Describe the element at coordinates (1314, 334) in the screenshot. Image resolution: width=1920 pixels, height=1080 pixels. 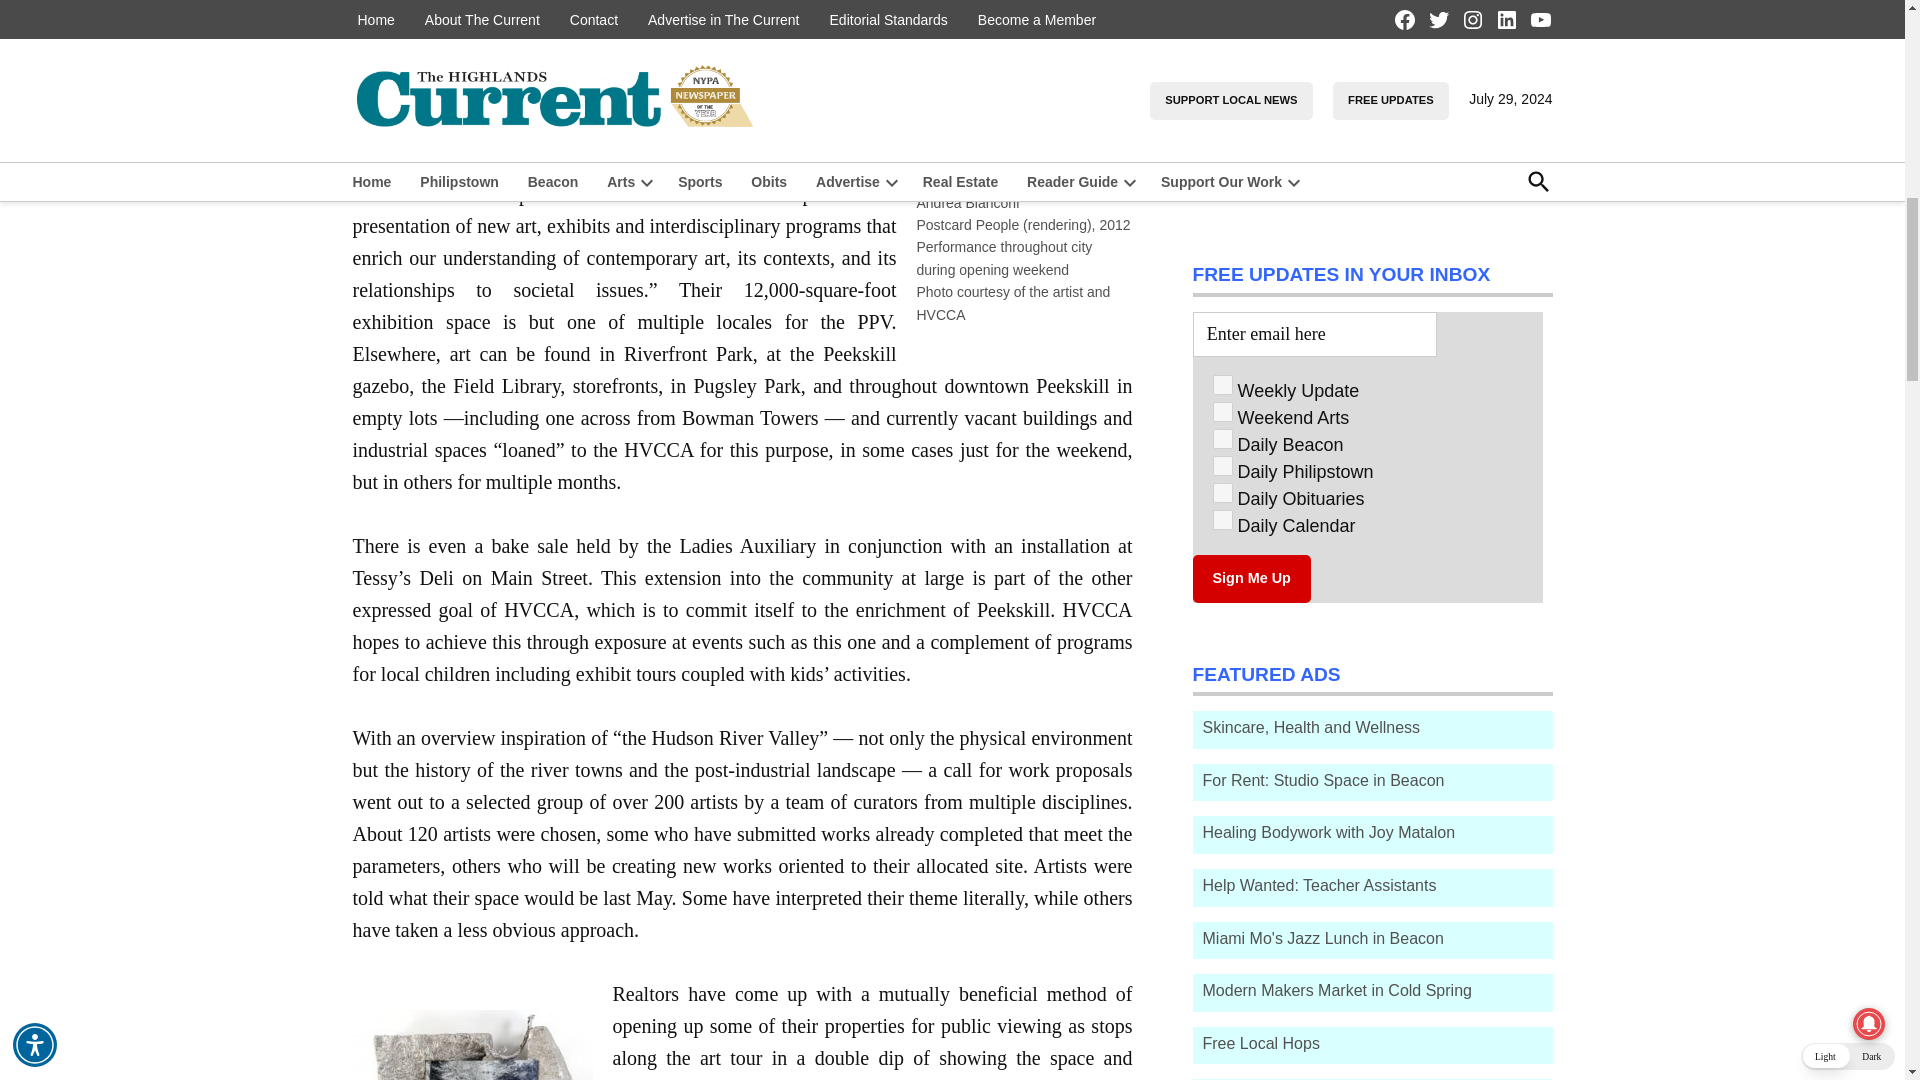
I see `Enter email here` at that location.